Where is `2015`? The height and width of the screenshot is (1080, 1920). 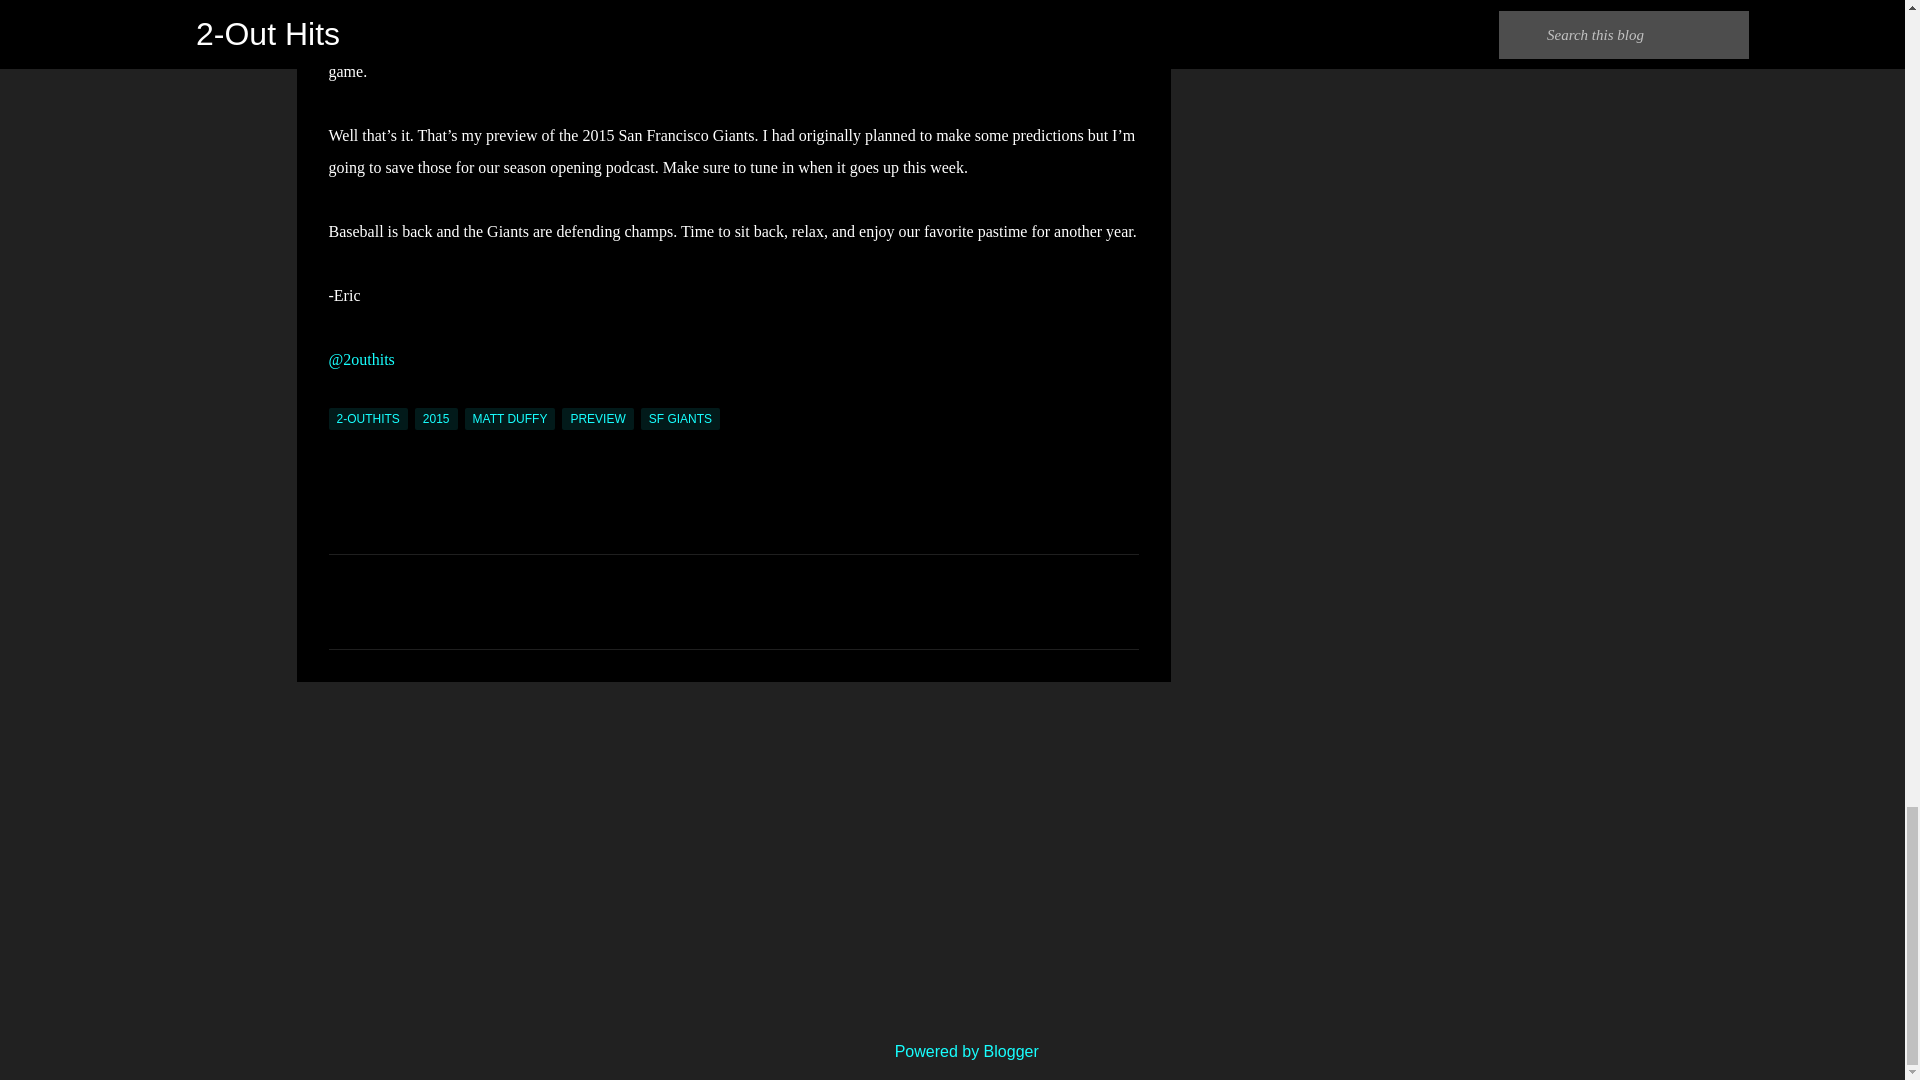
2015 is located at coordinates (436, 418).